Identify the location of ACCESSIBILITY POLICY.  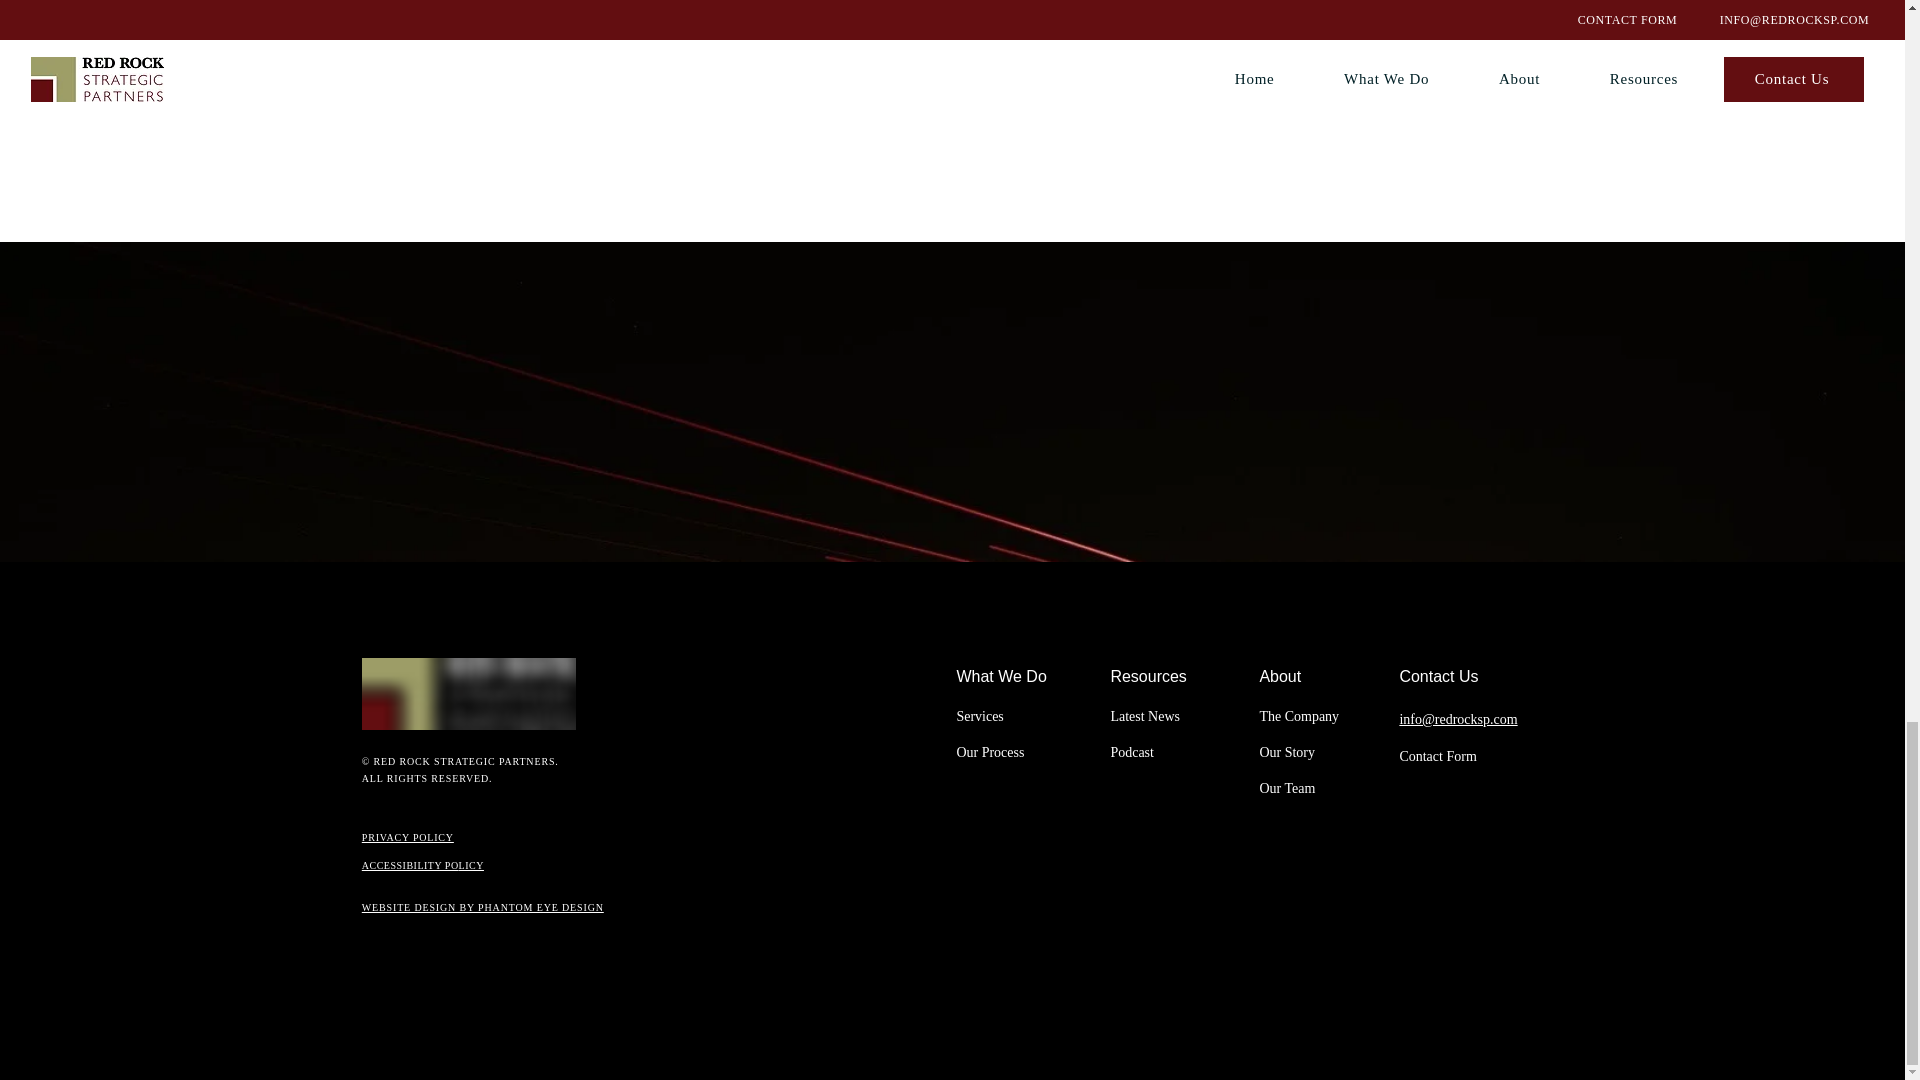
(422, 864).